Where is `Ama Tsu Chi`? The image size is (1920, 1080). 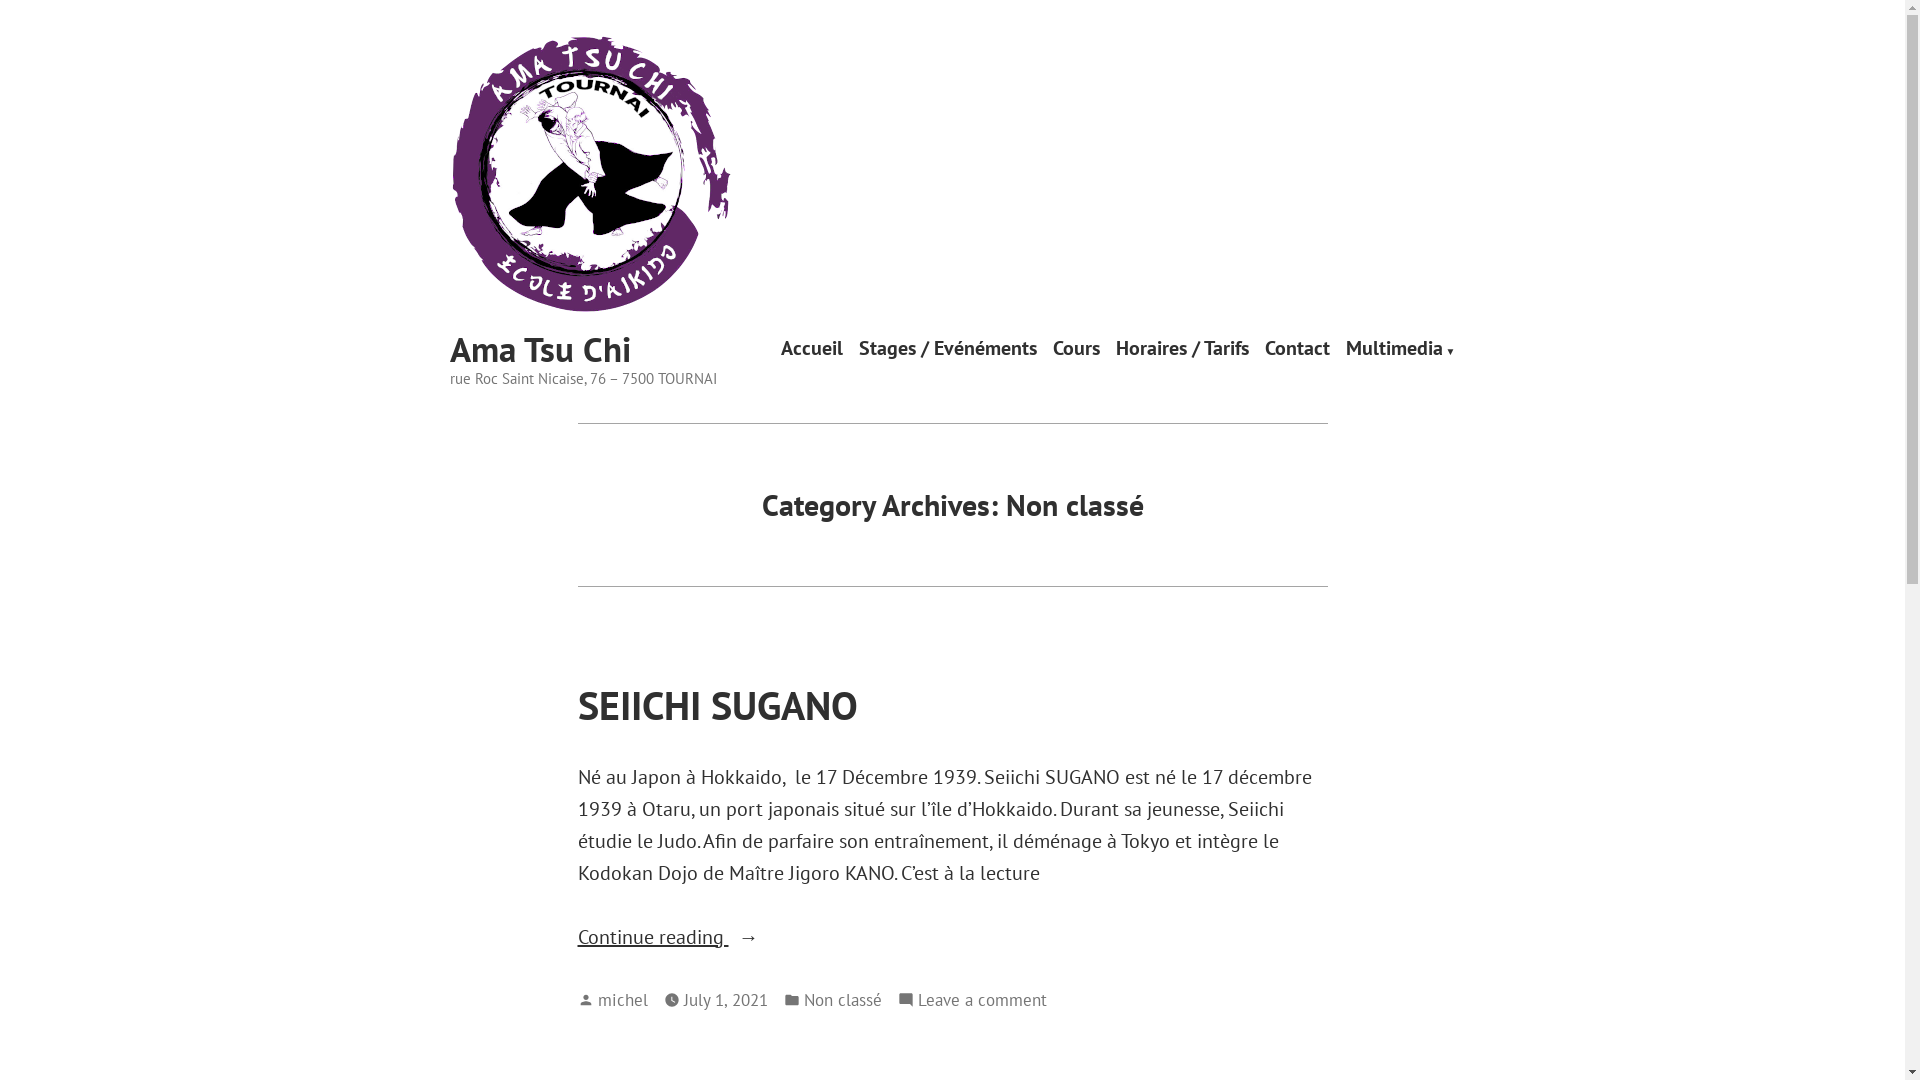 Ama Tsu Chi is located at coordinates (540, 349).